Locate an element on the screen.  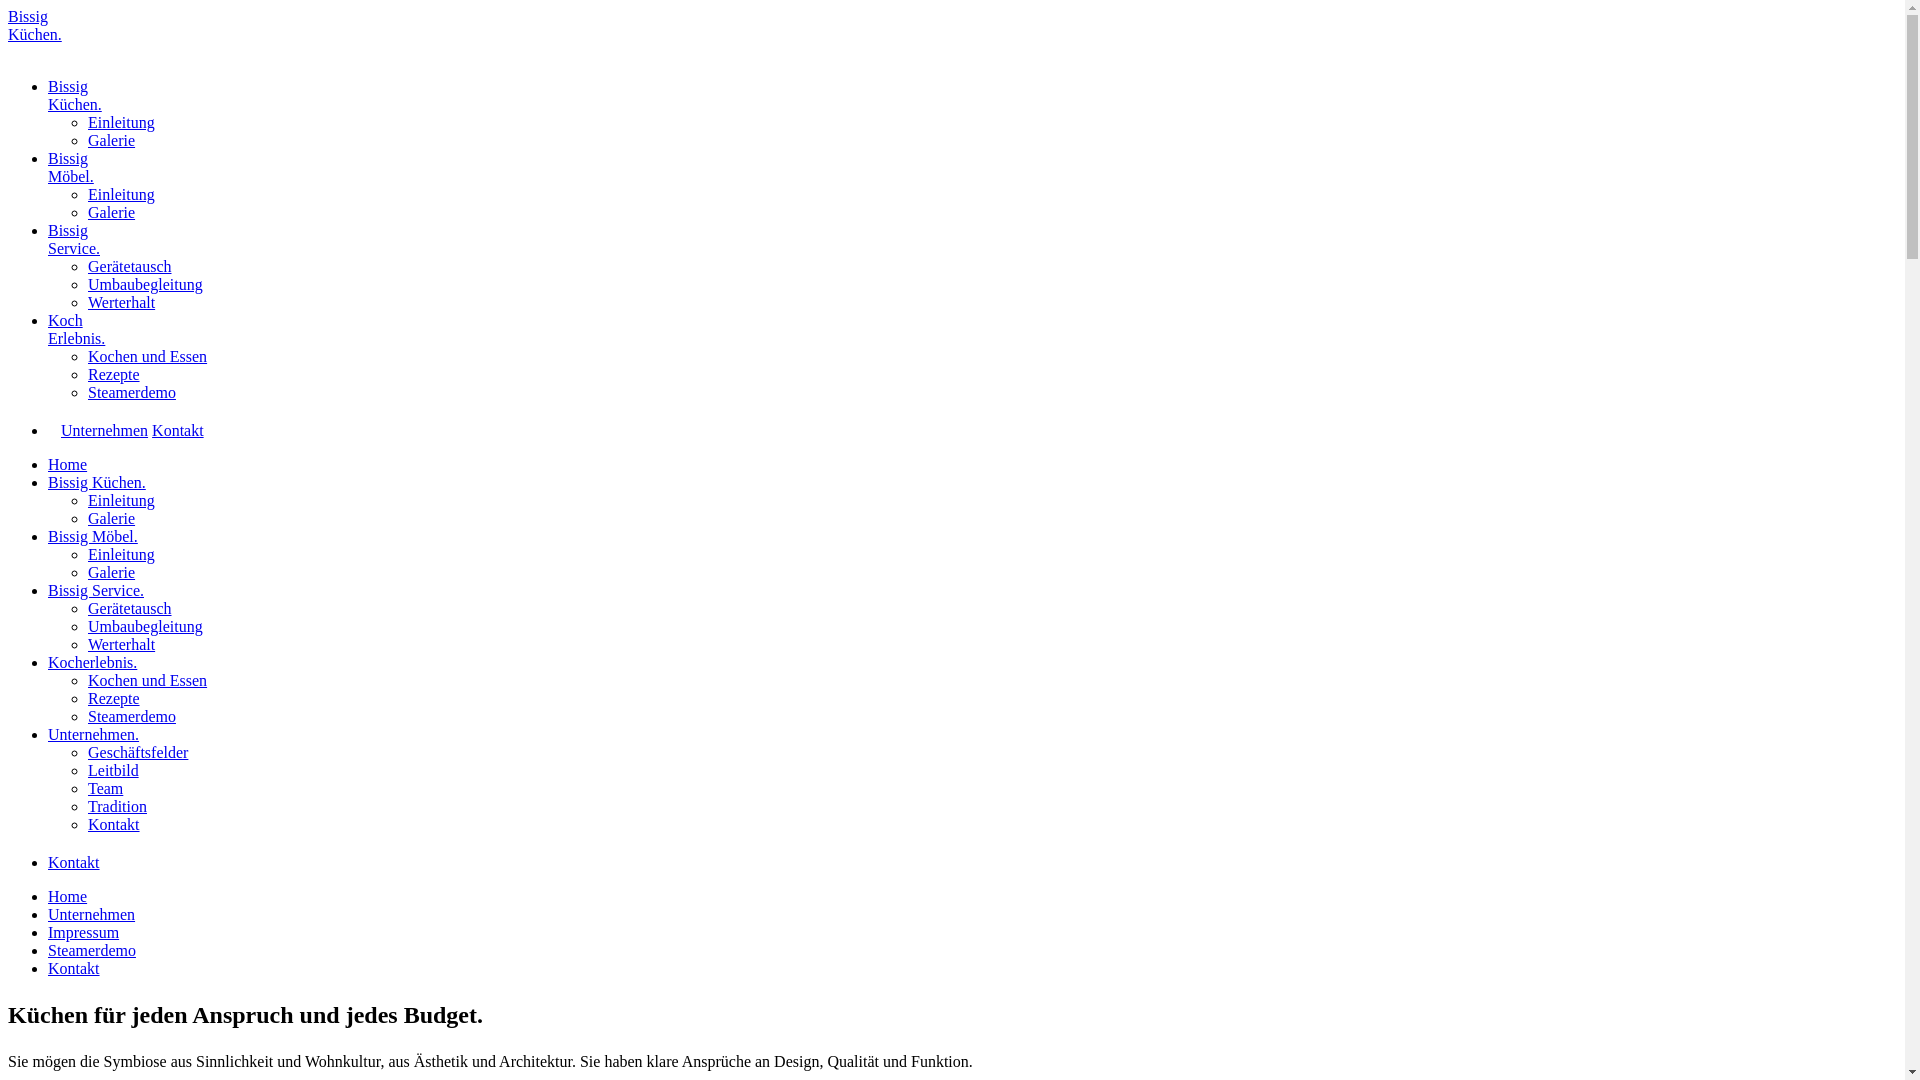
Einleitung is located at coordinates (122, 194).